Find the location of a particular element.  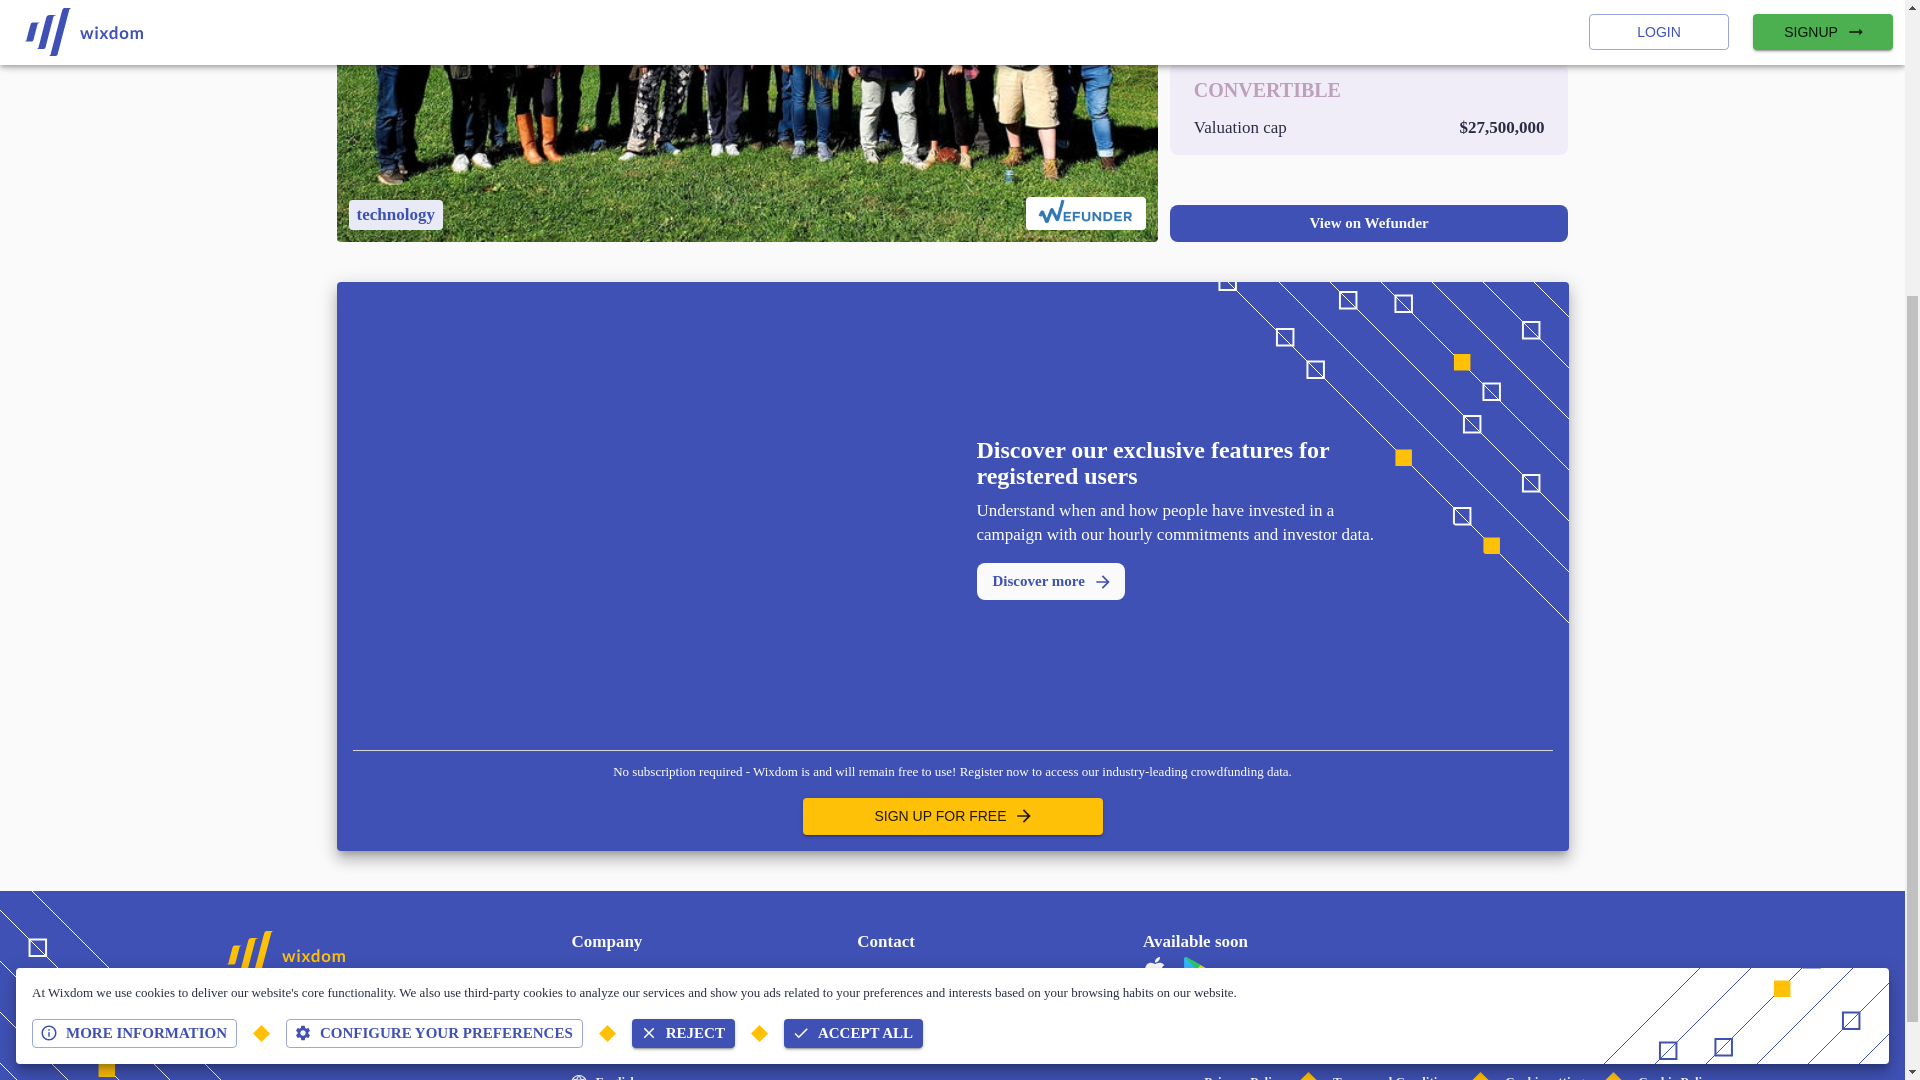

Discover more is located at coordinates (1049, 581).